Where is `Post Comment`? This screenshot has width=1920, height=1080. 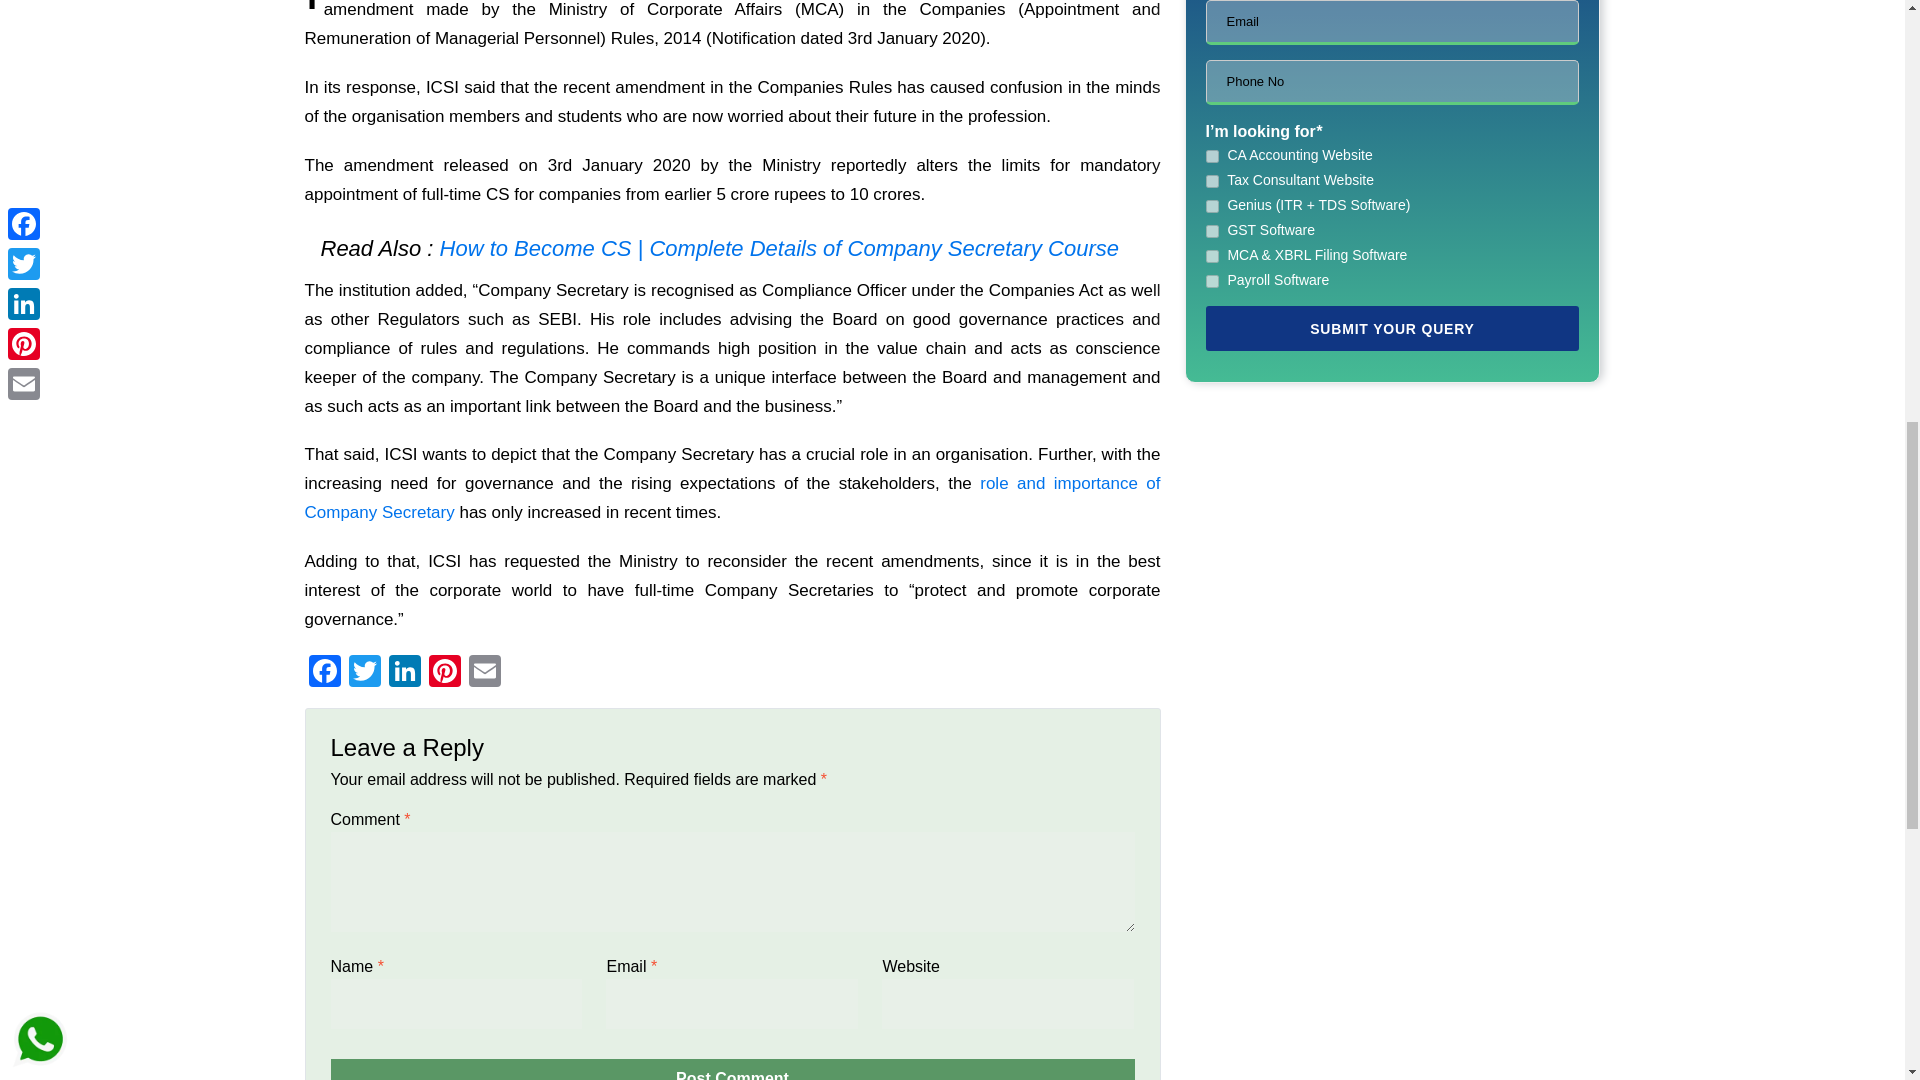 Post Comment is located at coordinates (732, 1070).